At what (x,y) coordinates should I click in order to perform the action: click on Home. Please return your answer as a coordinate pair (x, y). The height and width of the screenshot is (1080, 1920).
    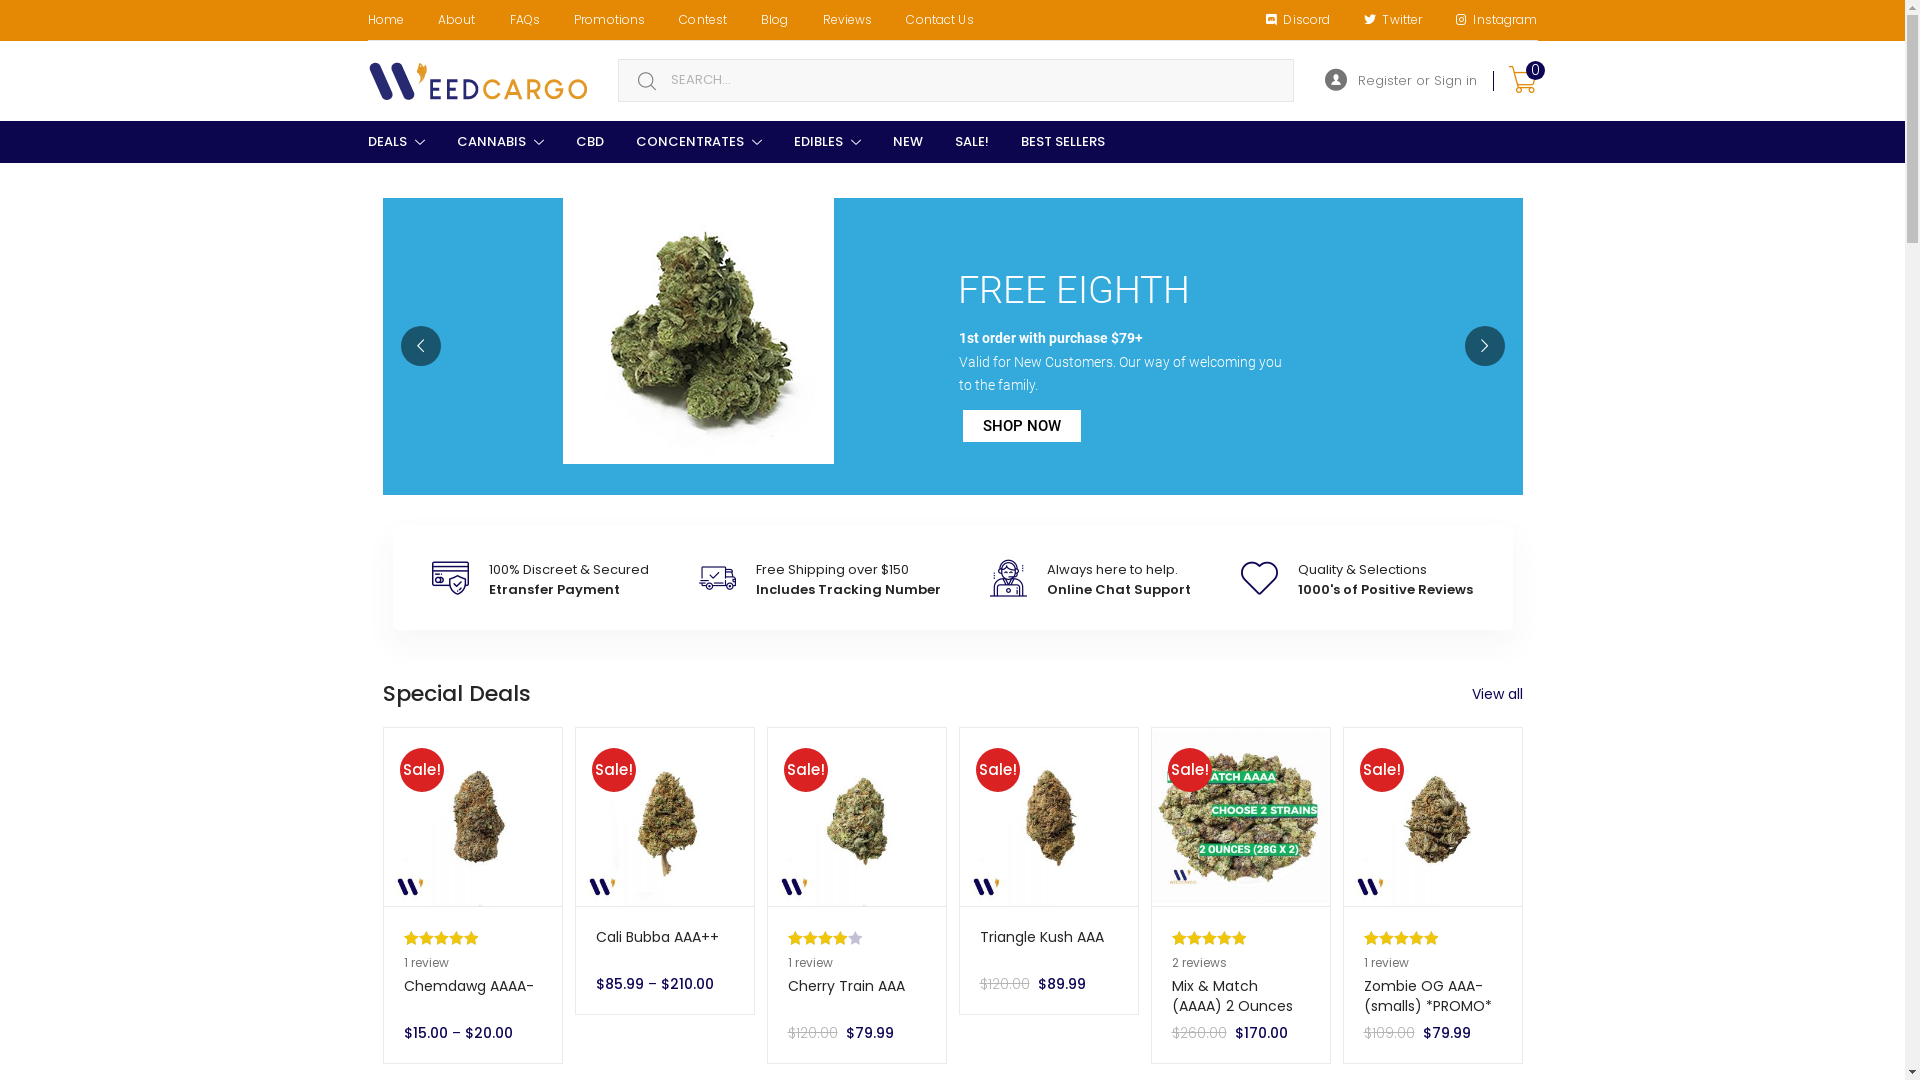
    Looking at the image, I should click on (385, 20).